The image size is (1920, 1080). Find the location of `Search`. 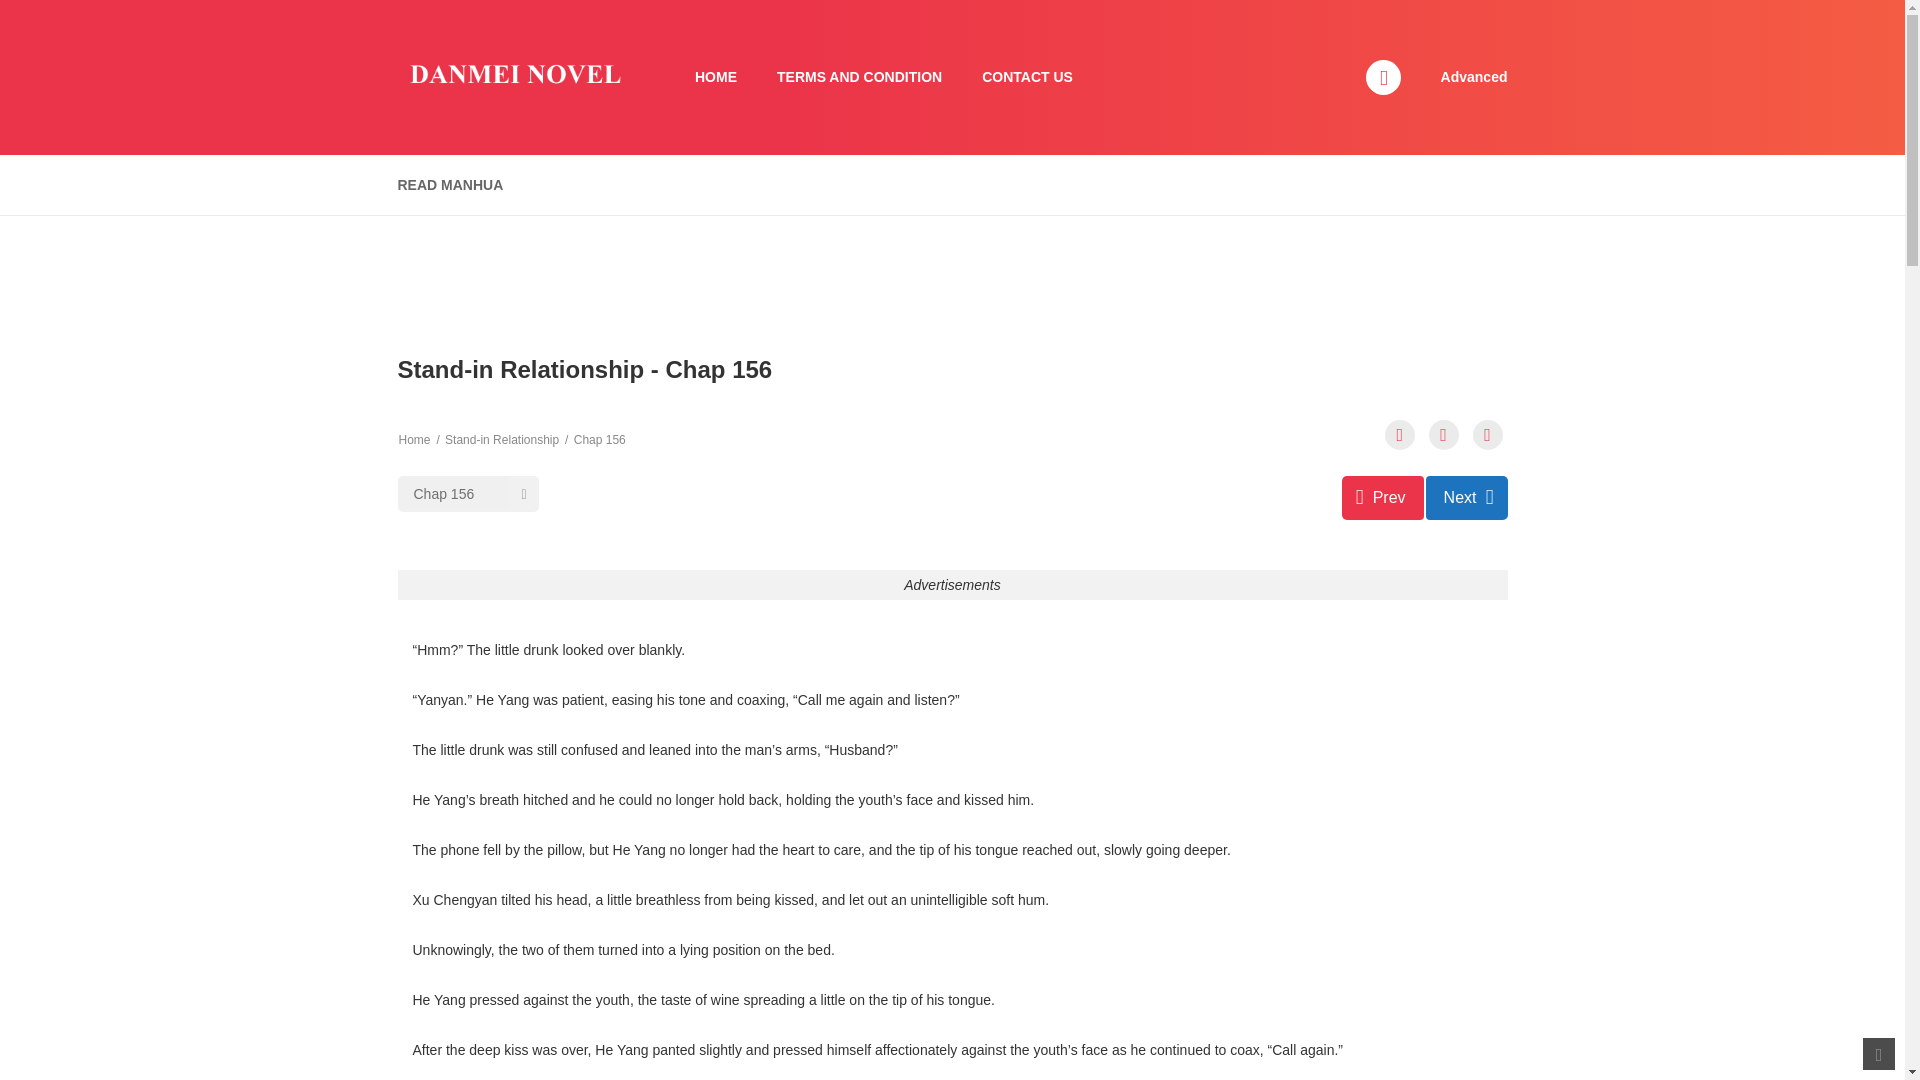

Search is located at coordinates (1279, 12).